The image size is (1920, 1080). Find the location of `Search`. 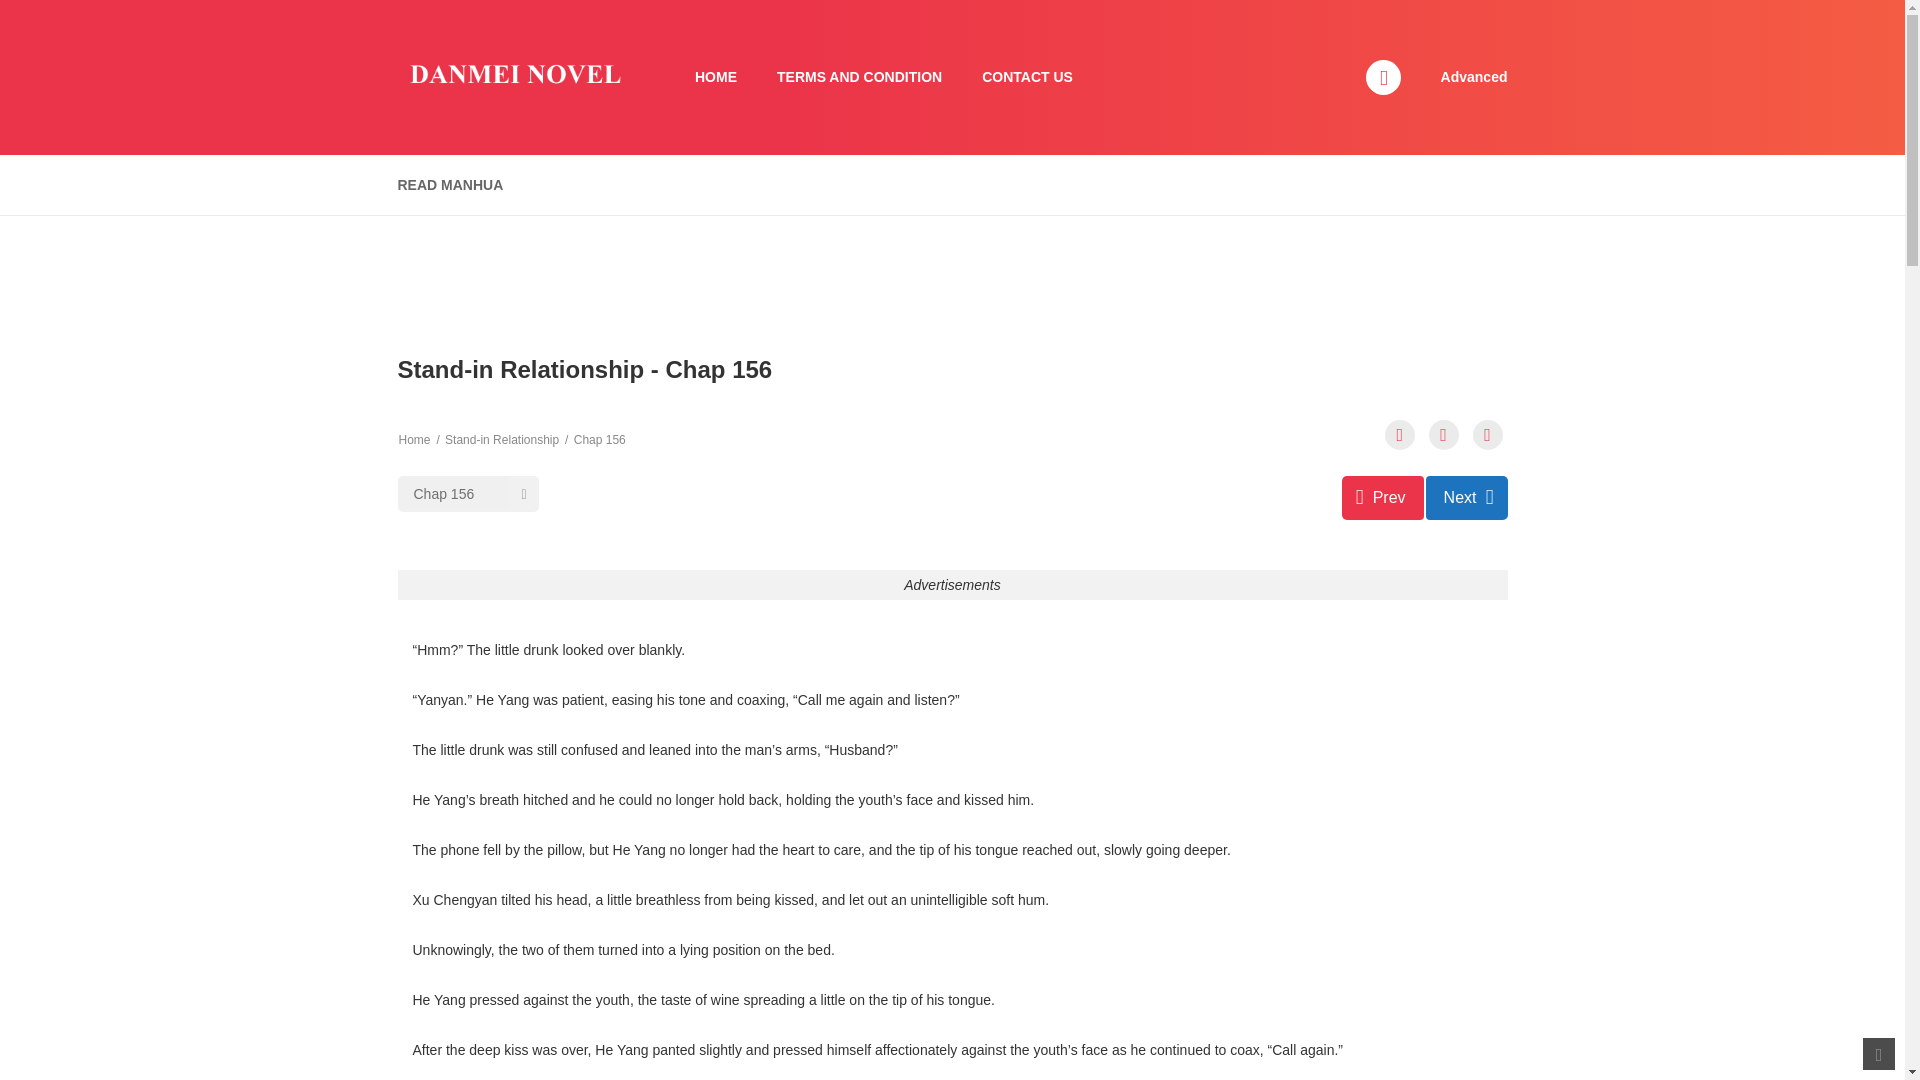

Search is located at coordinates (1279, 12).